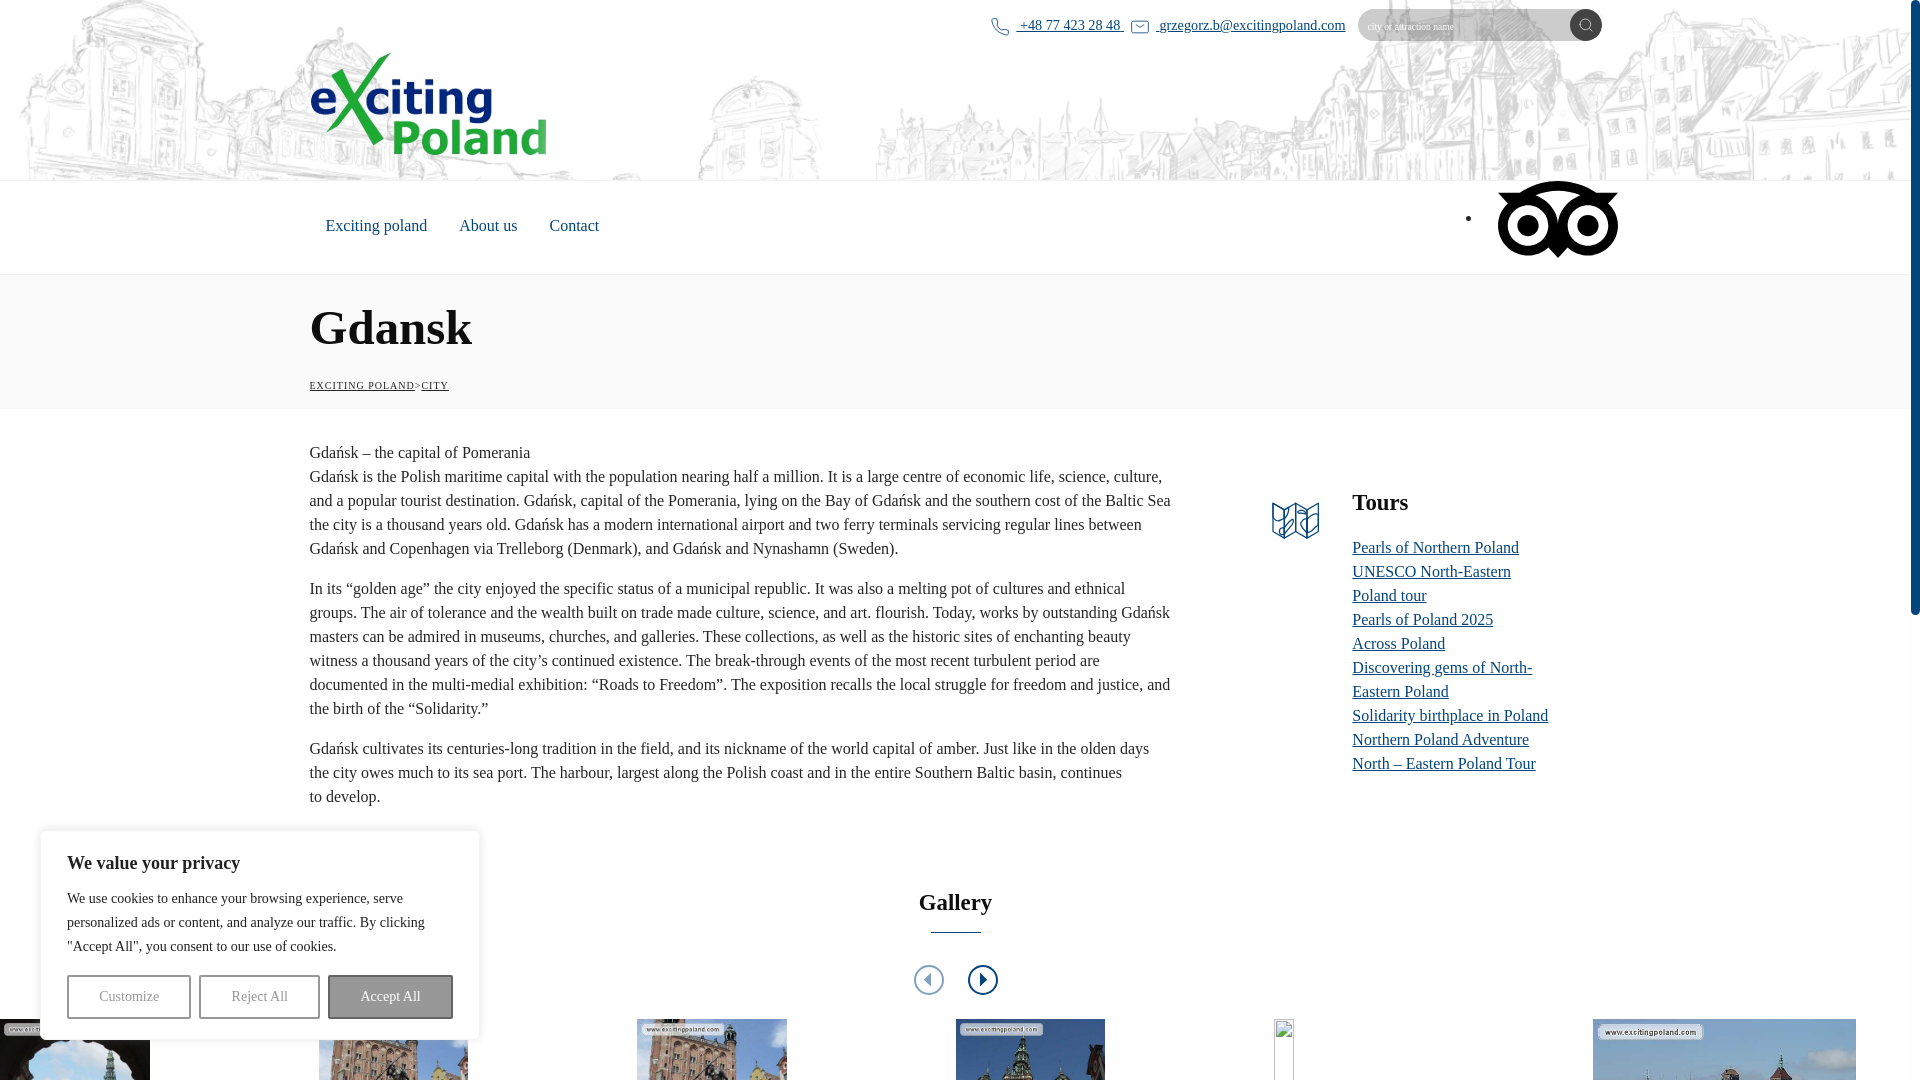  Describe the element at coordinates (362, 385) in the screenshot. I see `EXCITING POLAND` at that location.